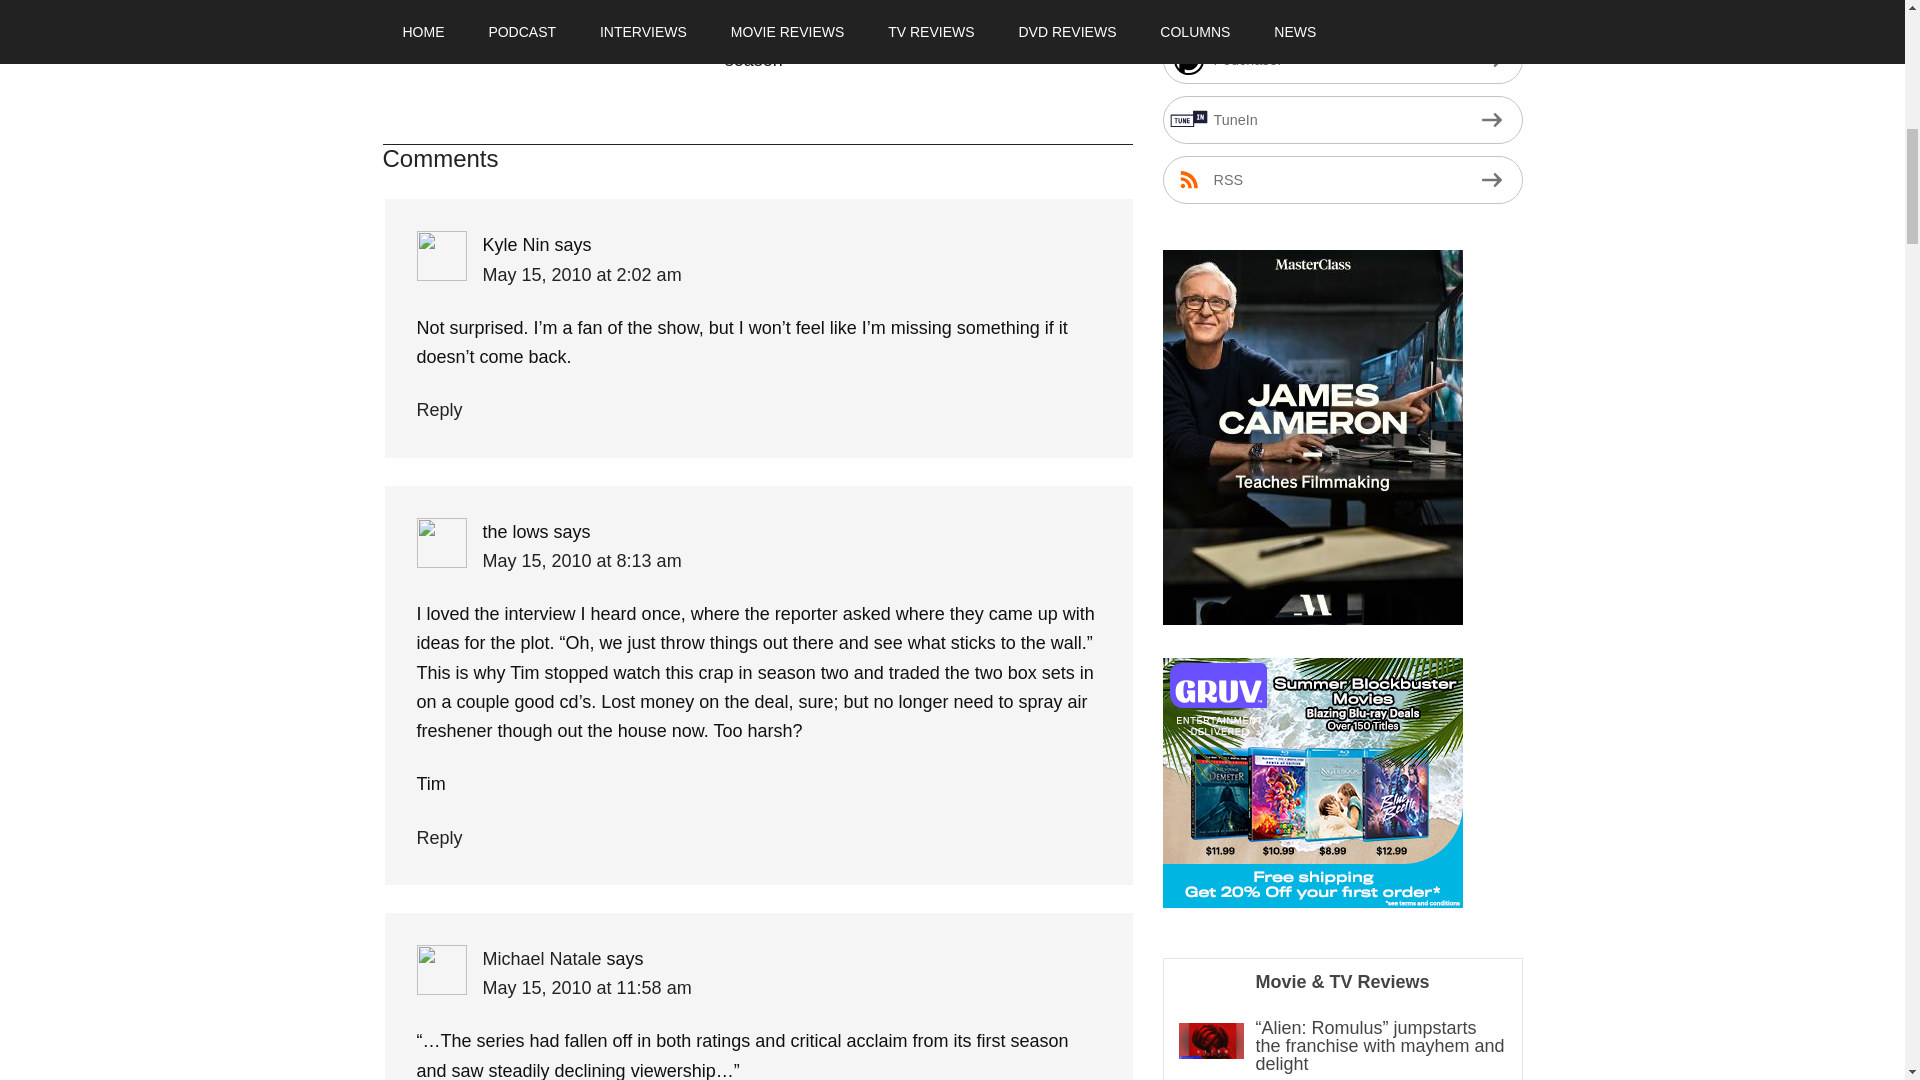 Image resolution: width=1920 pixels, height=1080 pixels. I want to click on Reply, so click(439, 838).